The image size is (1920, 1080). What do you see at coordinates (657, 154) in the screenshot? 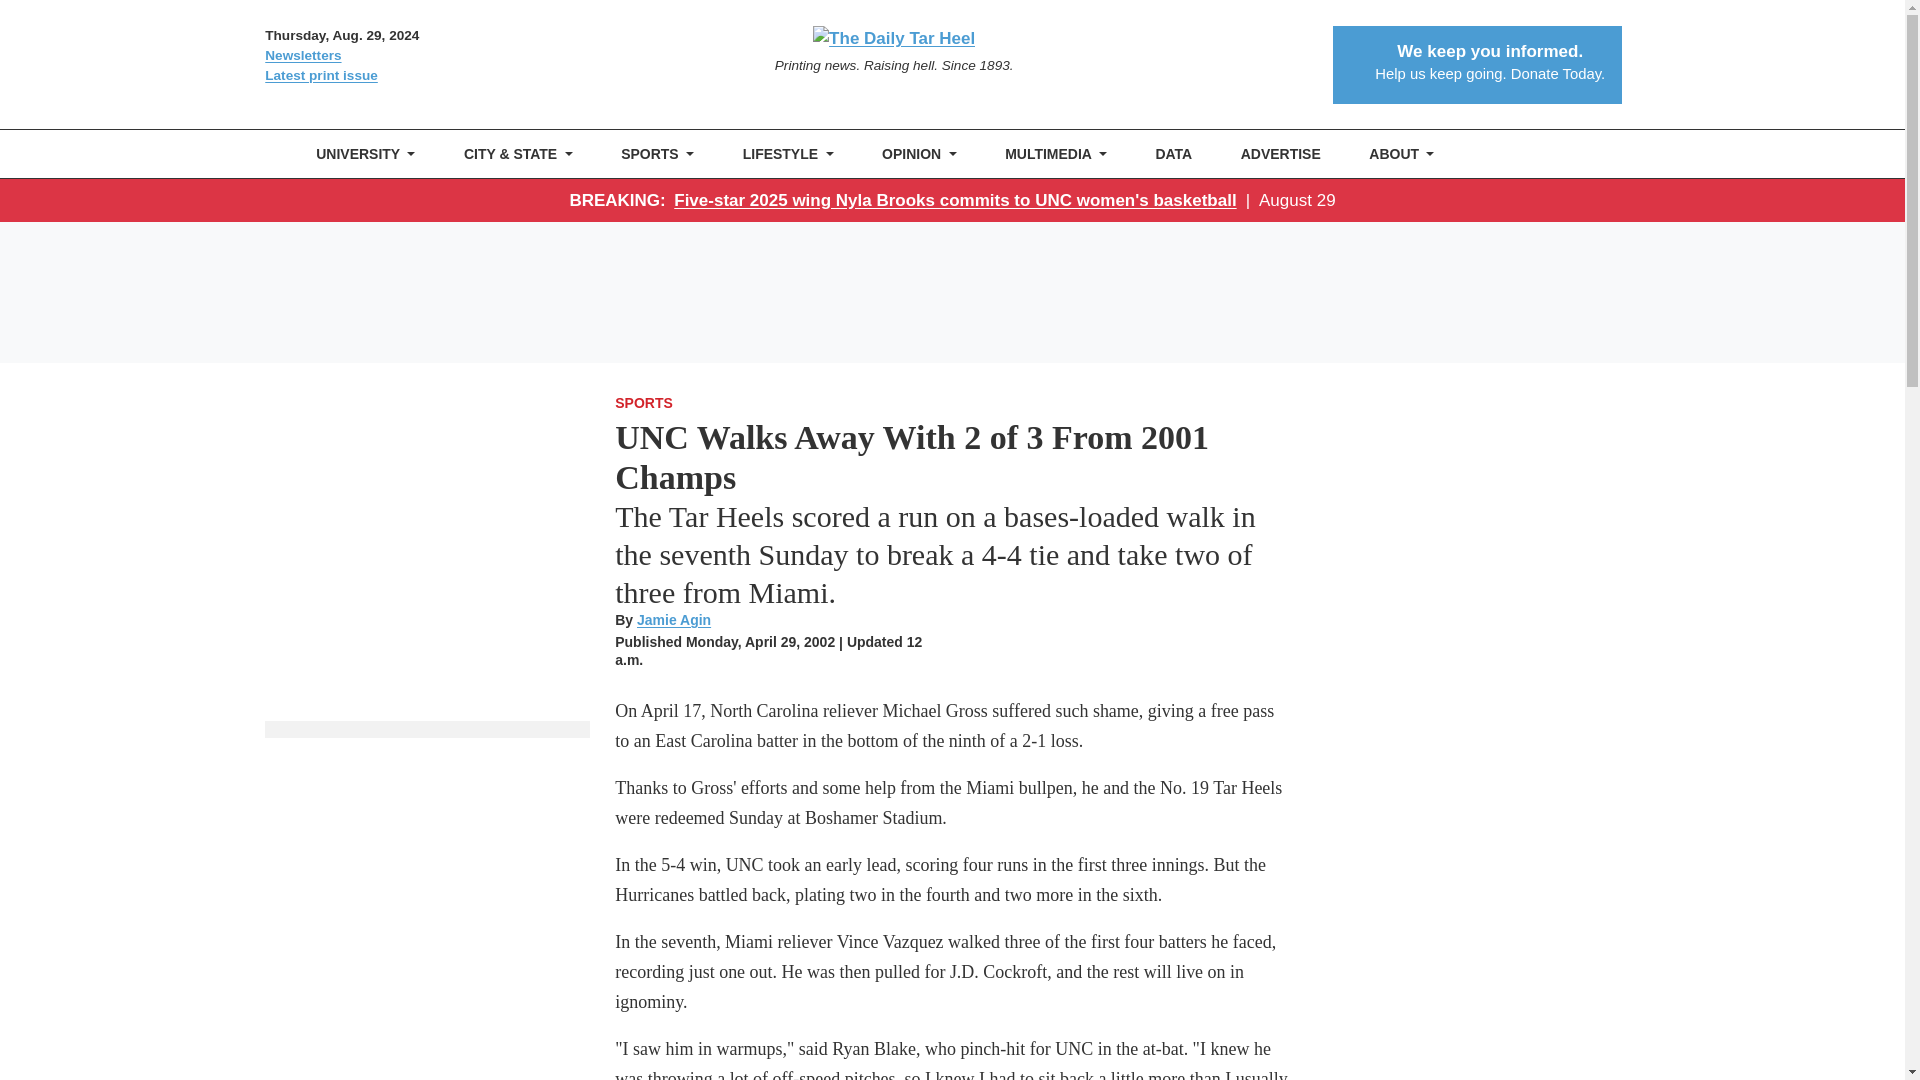
I see `SPORTS` at bounding box center [657, 154].